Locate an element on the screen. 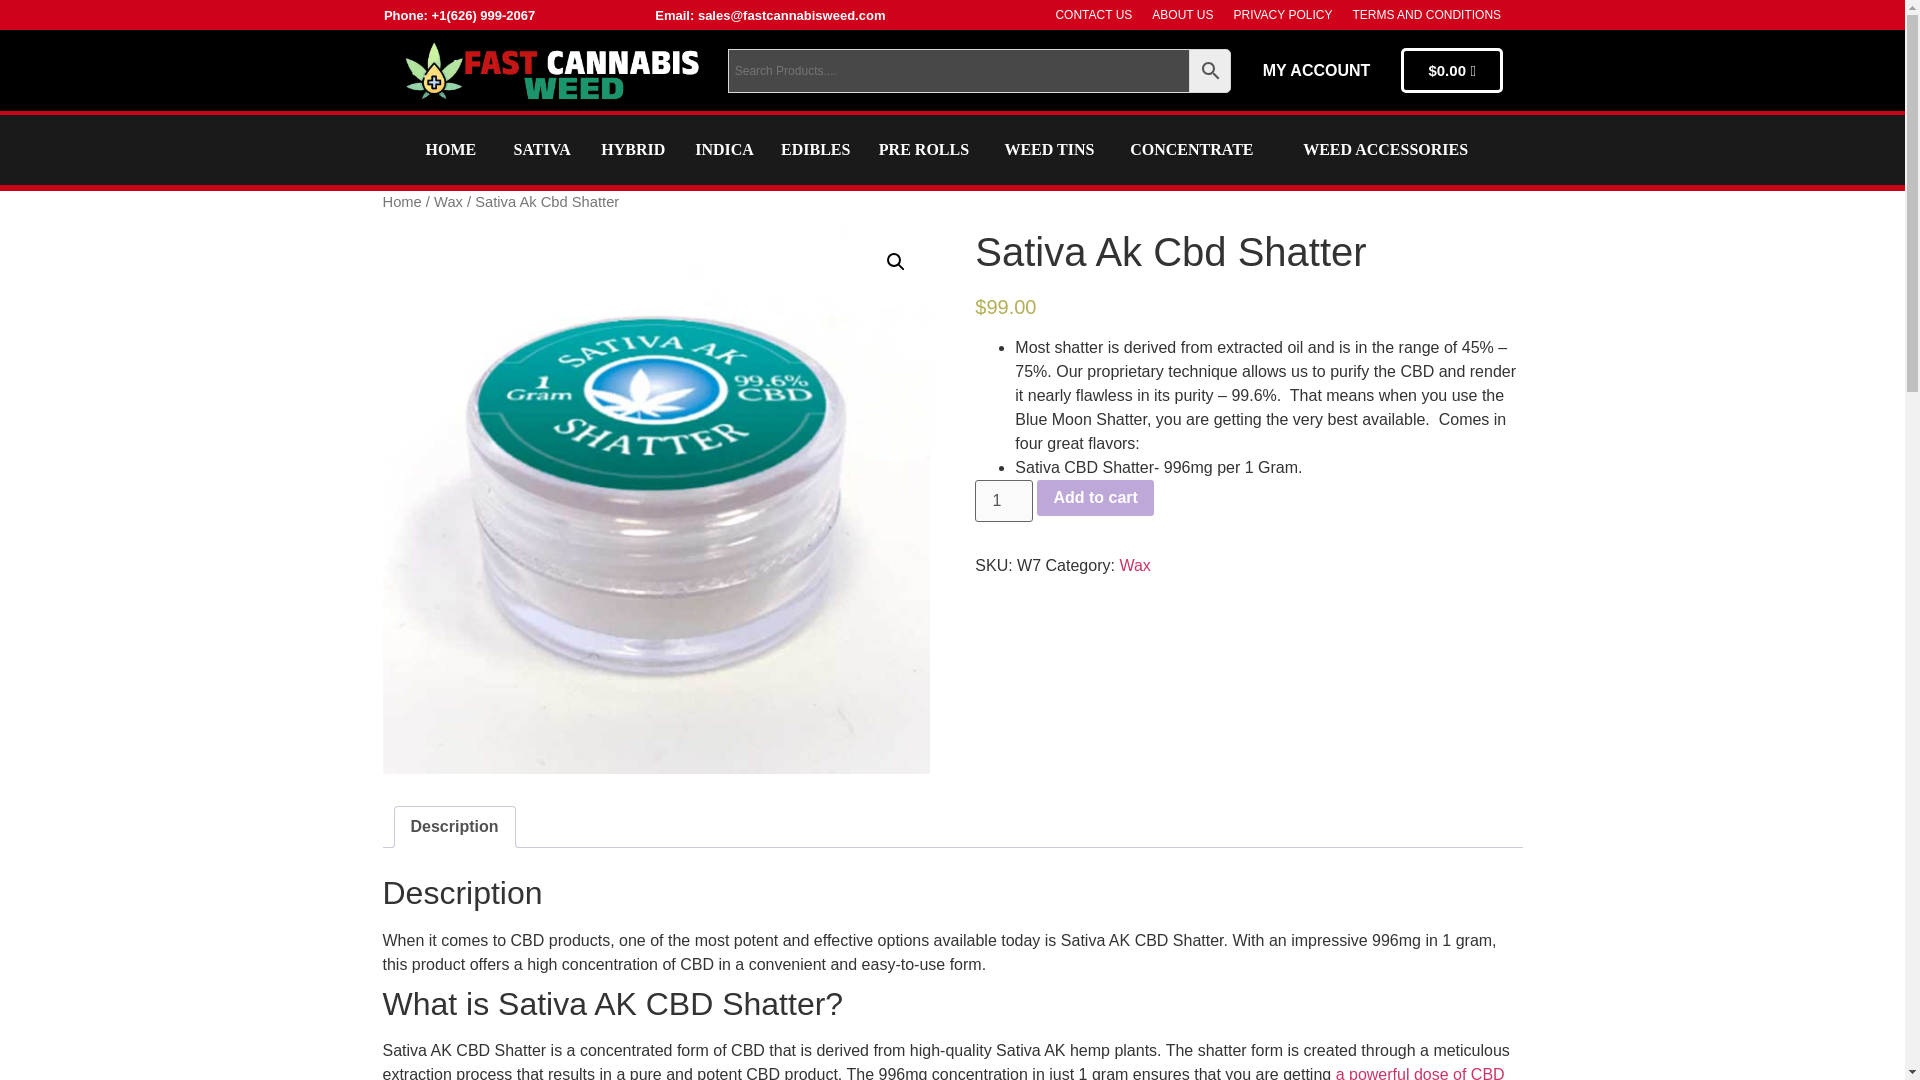 The image size is (1920, 1080). TERMS AND CONDITIONS is located at coordinates (1426, 14).